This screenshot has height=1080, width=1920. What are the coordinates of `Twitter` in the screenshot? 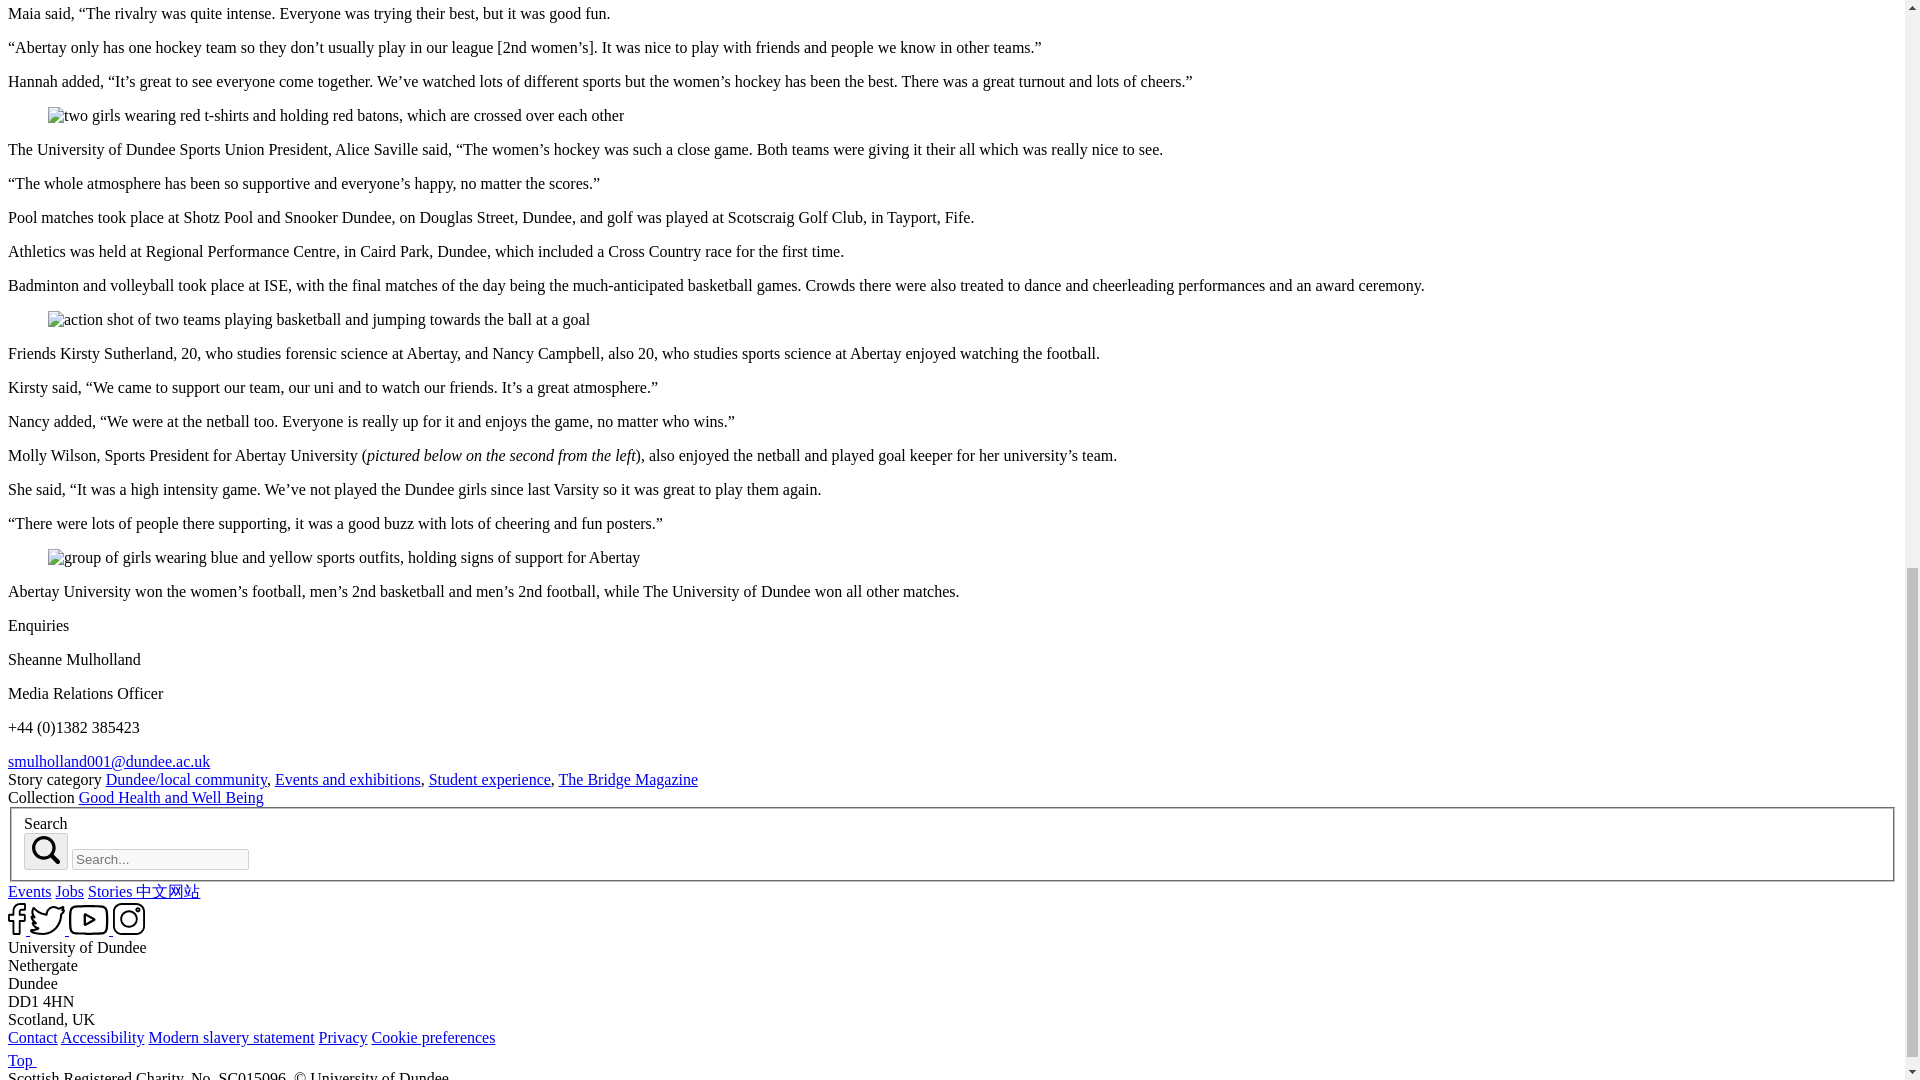 It's located at (48, 920).